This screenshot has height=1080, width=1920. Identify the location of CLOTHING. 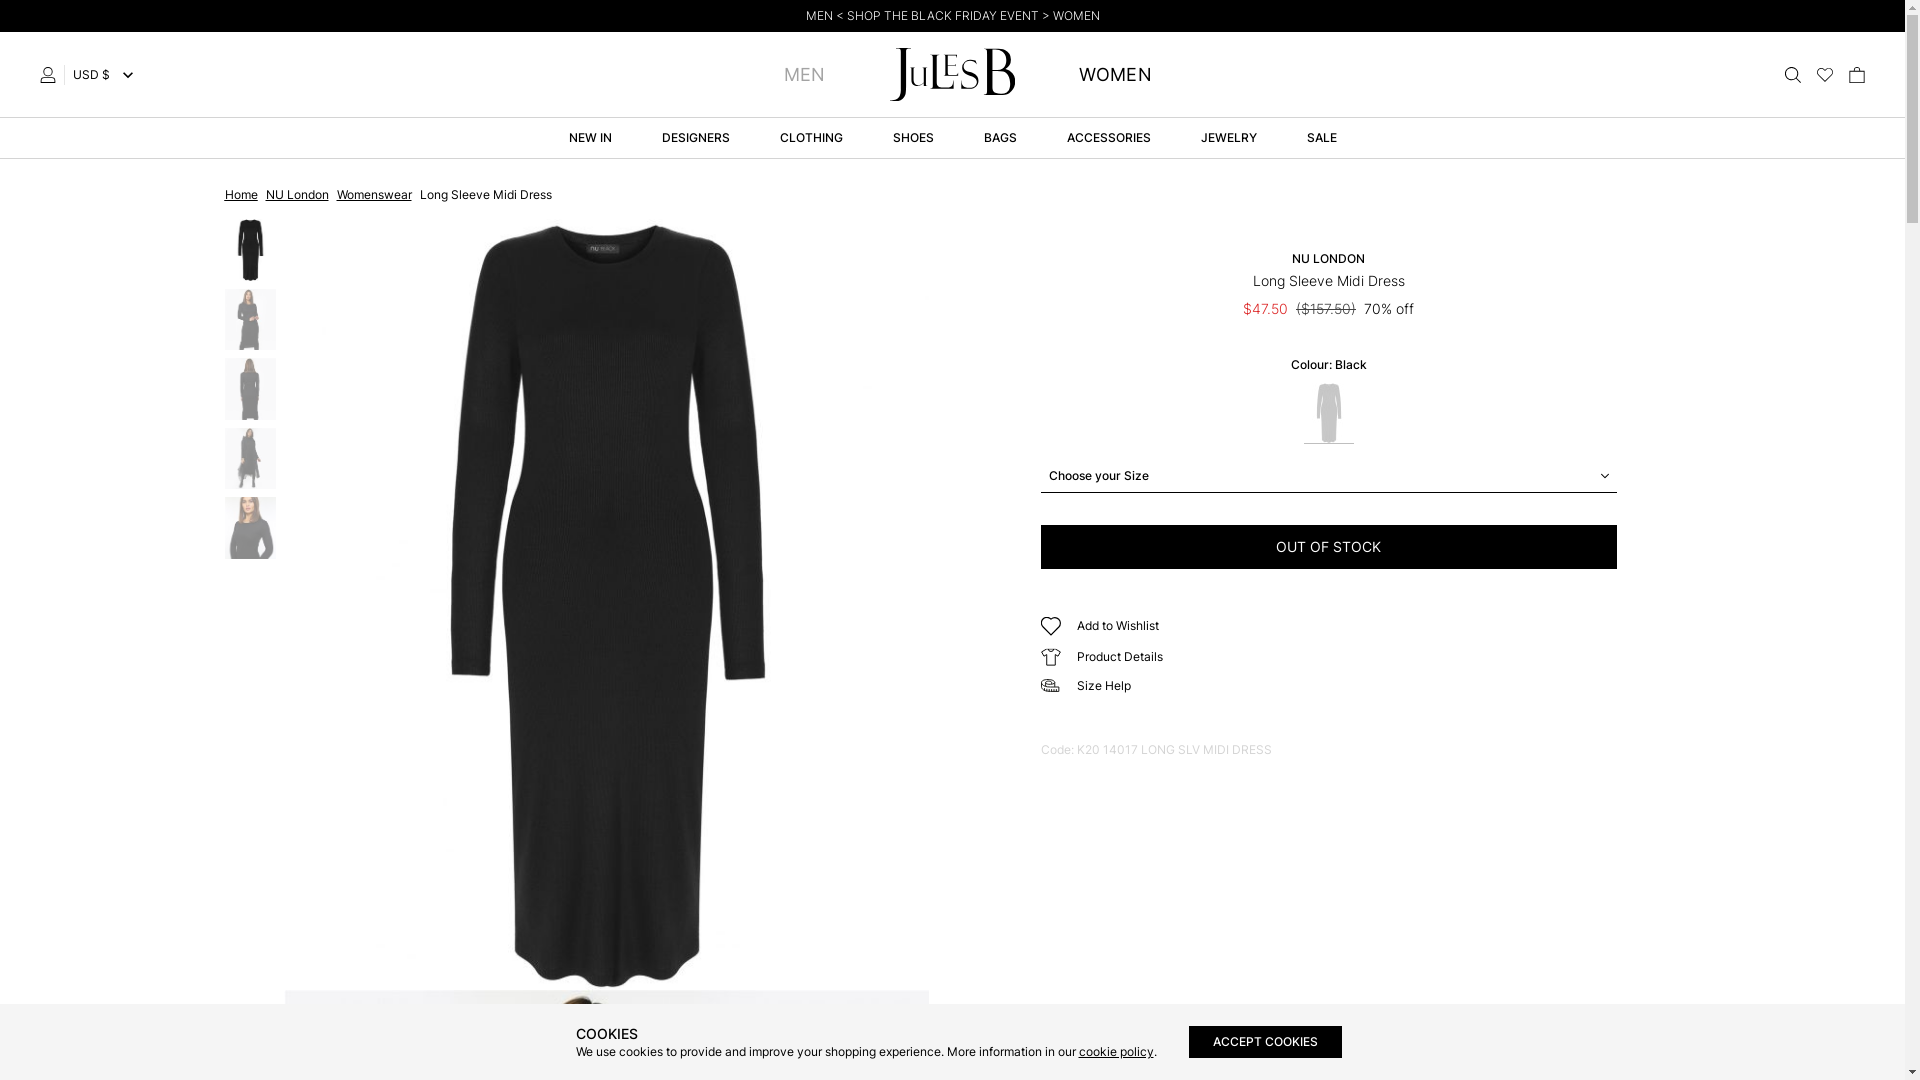
(812, 138).